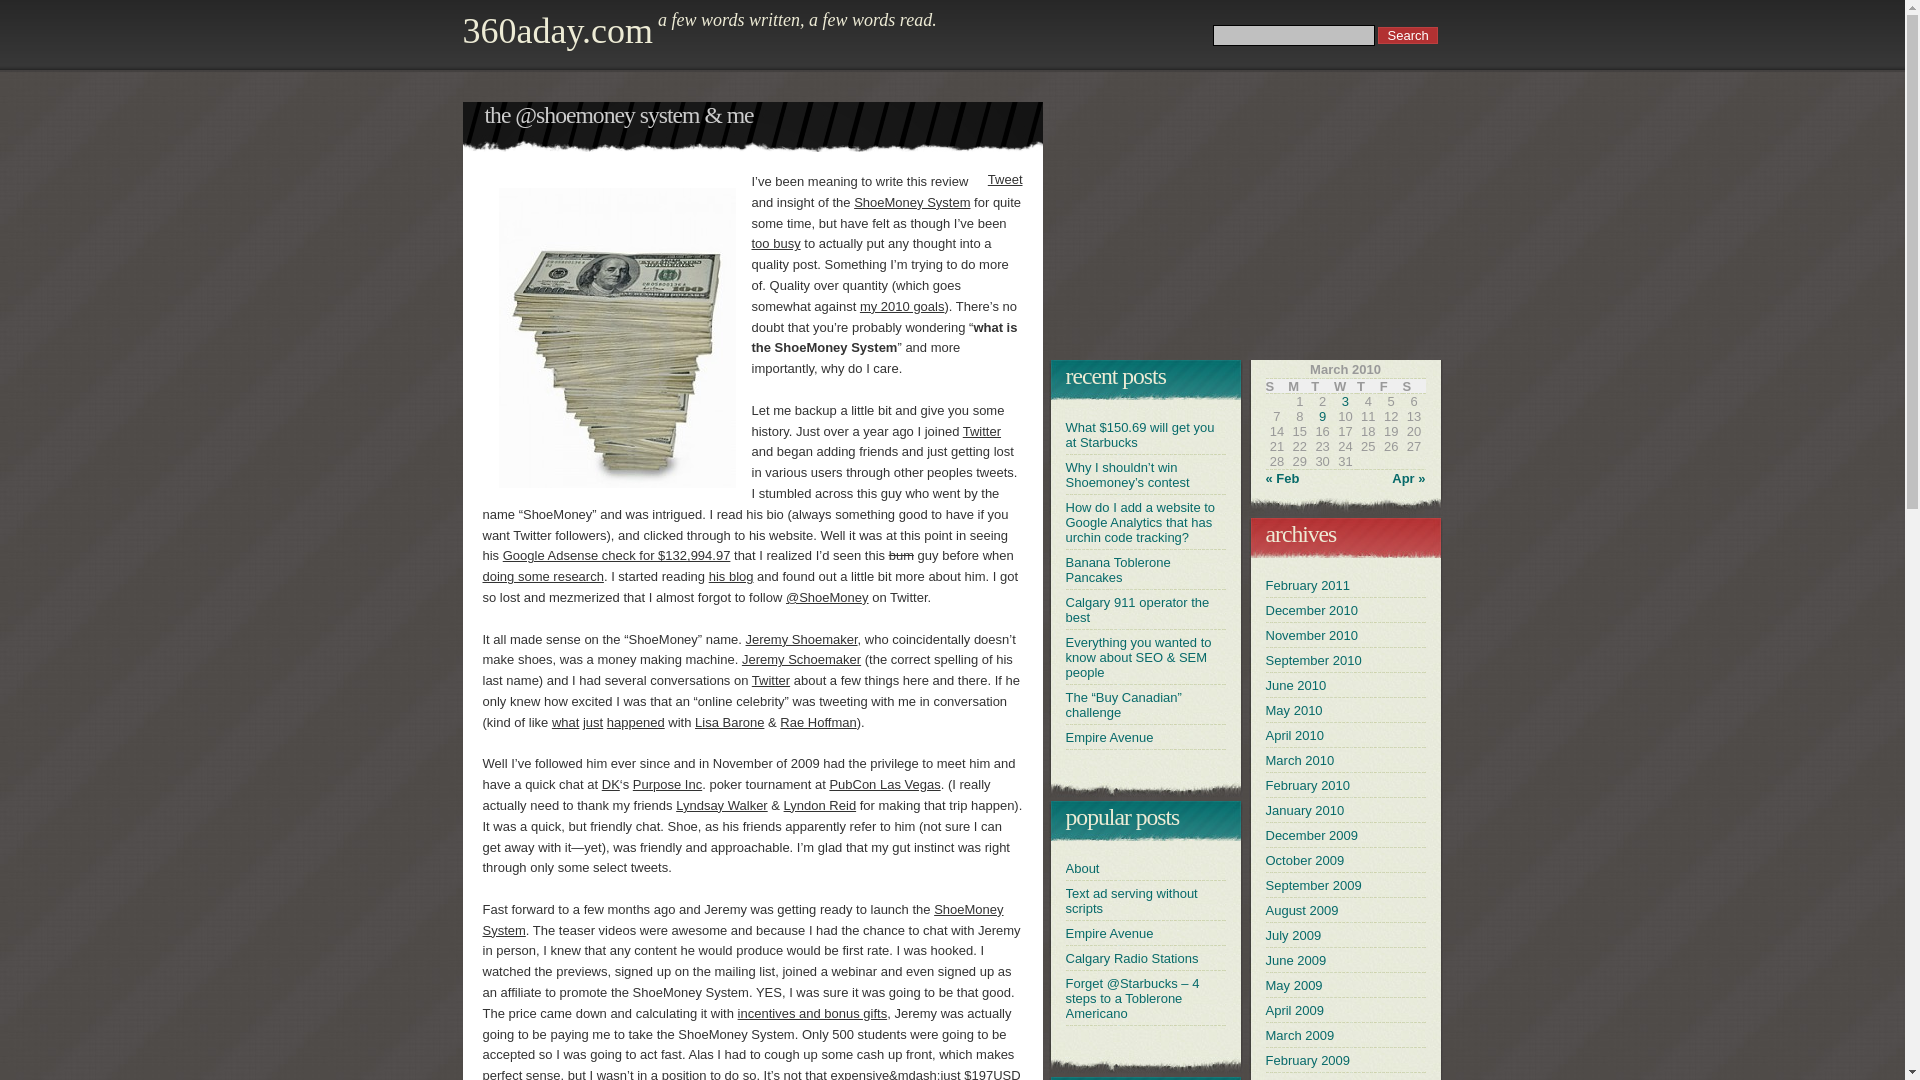  Describe the element at coordinates (1408, 36) in the screenshot. I see `Search` at that location.